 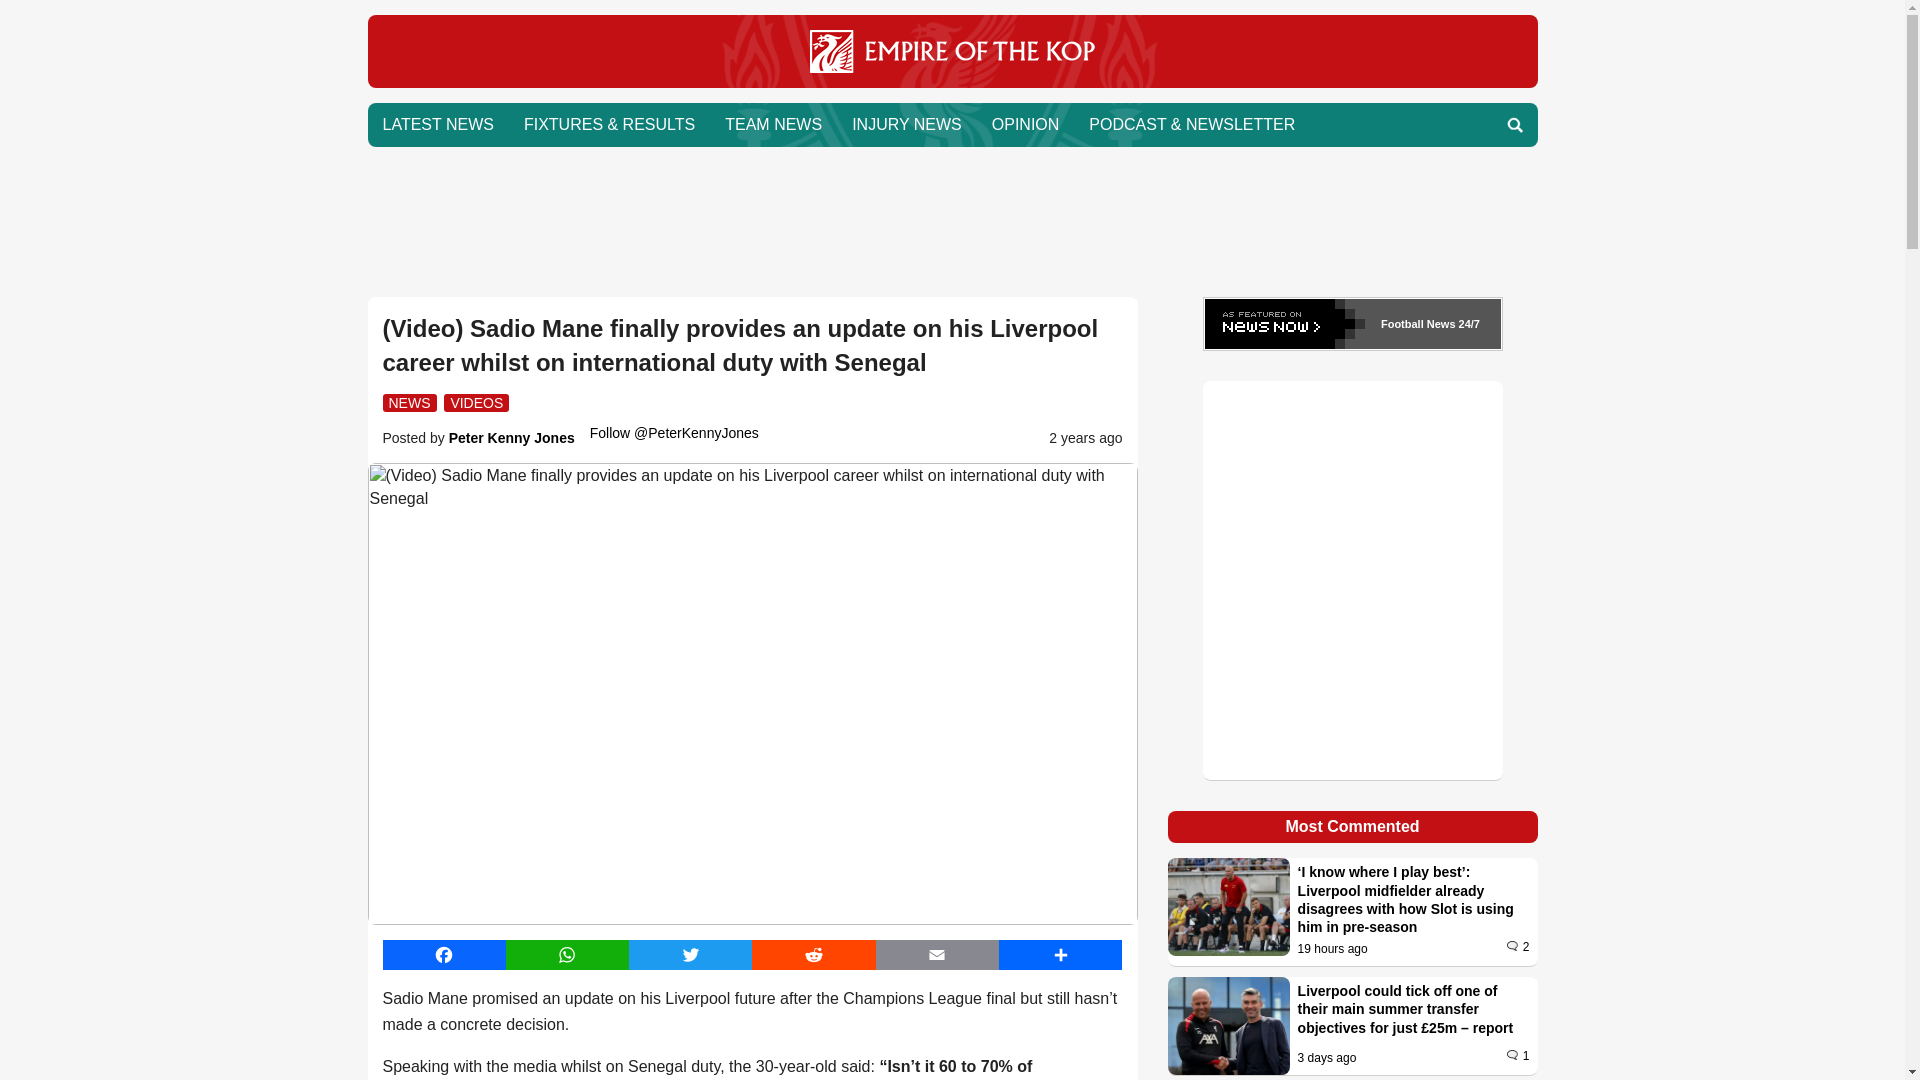 What do you see at coordinates (774, 124) in the screenshot?
I see `TEAM NEWS` at bounding box center [774, 124].